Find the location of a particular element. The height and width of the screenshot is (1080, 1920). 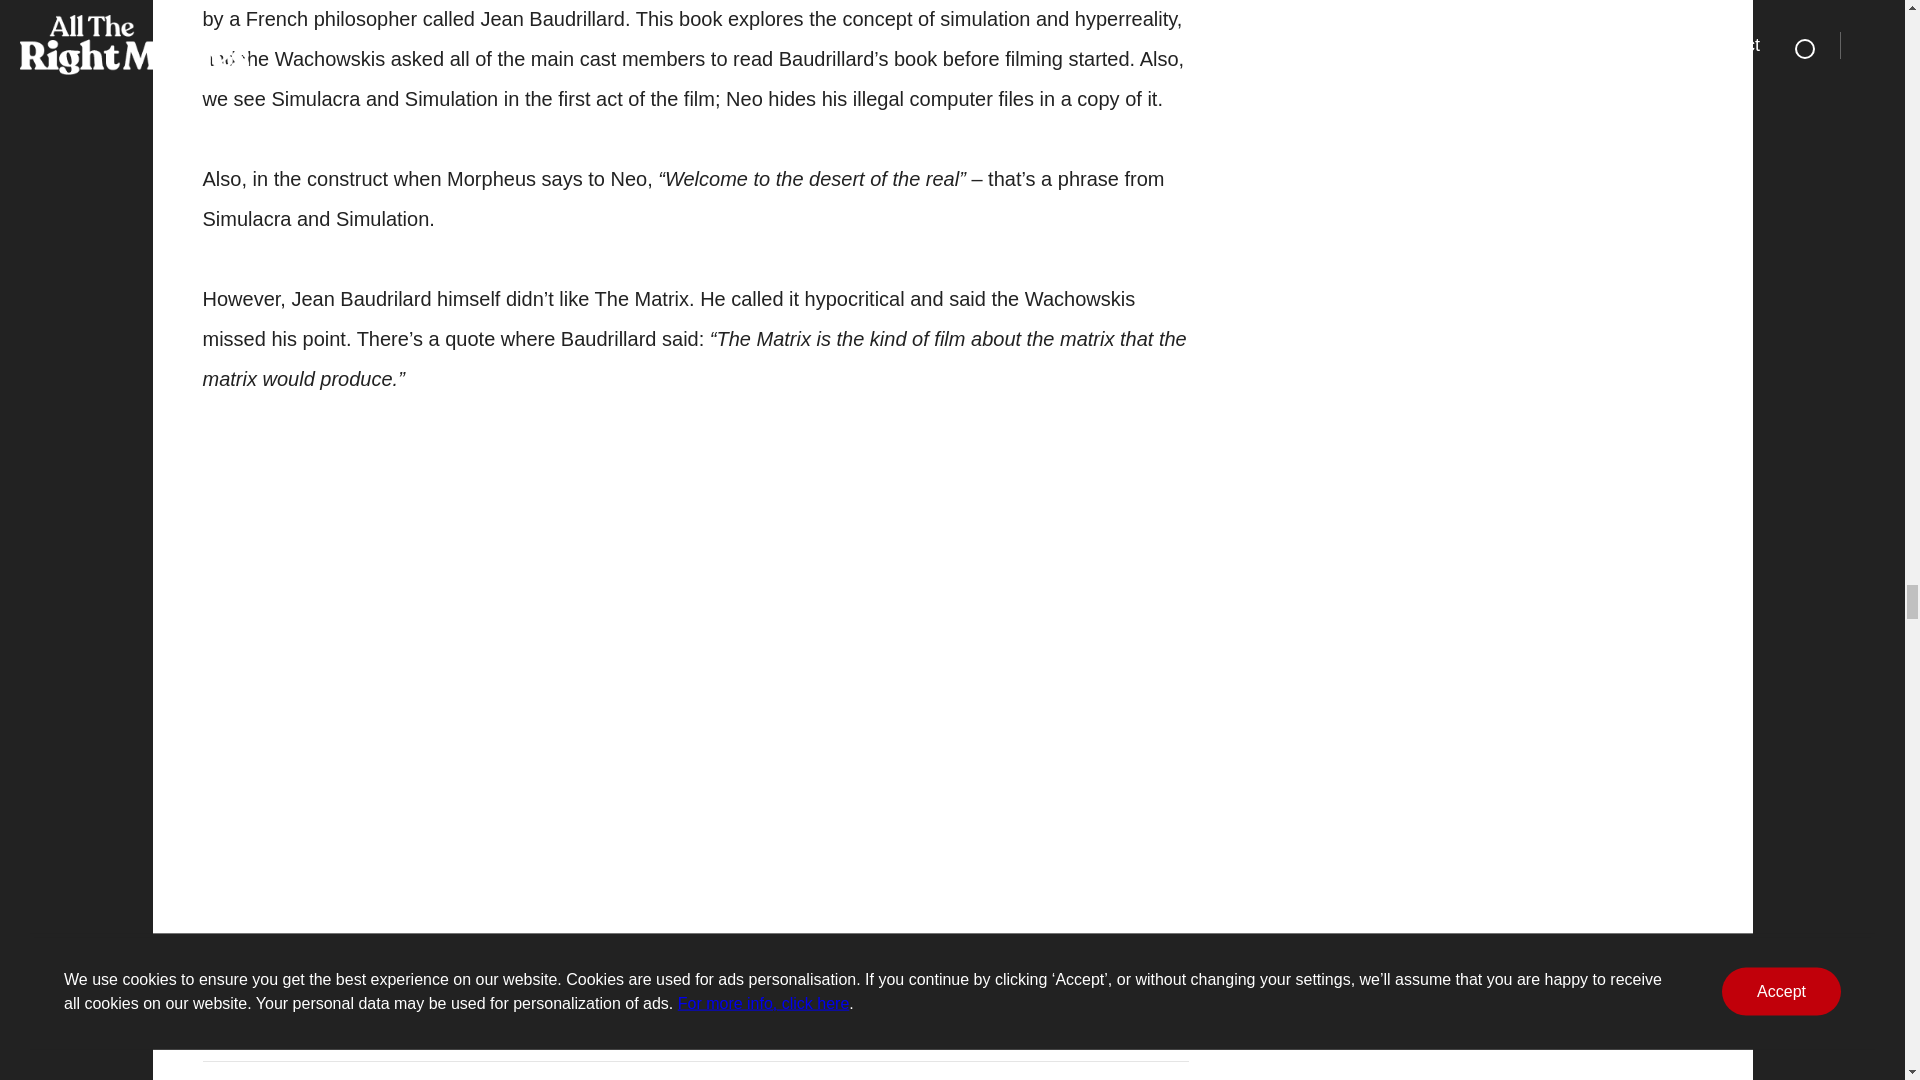

Simulacra and Simulation is located at coordinates (522, 618).